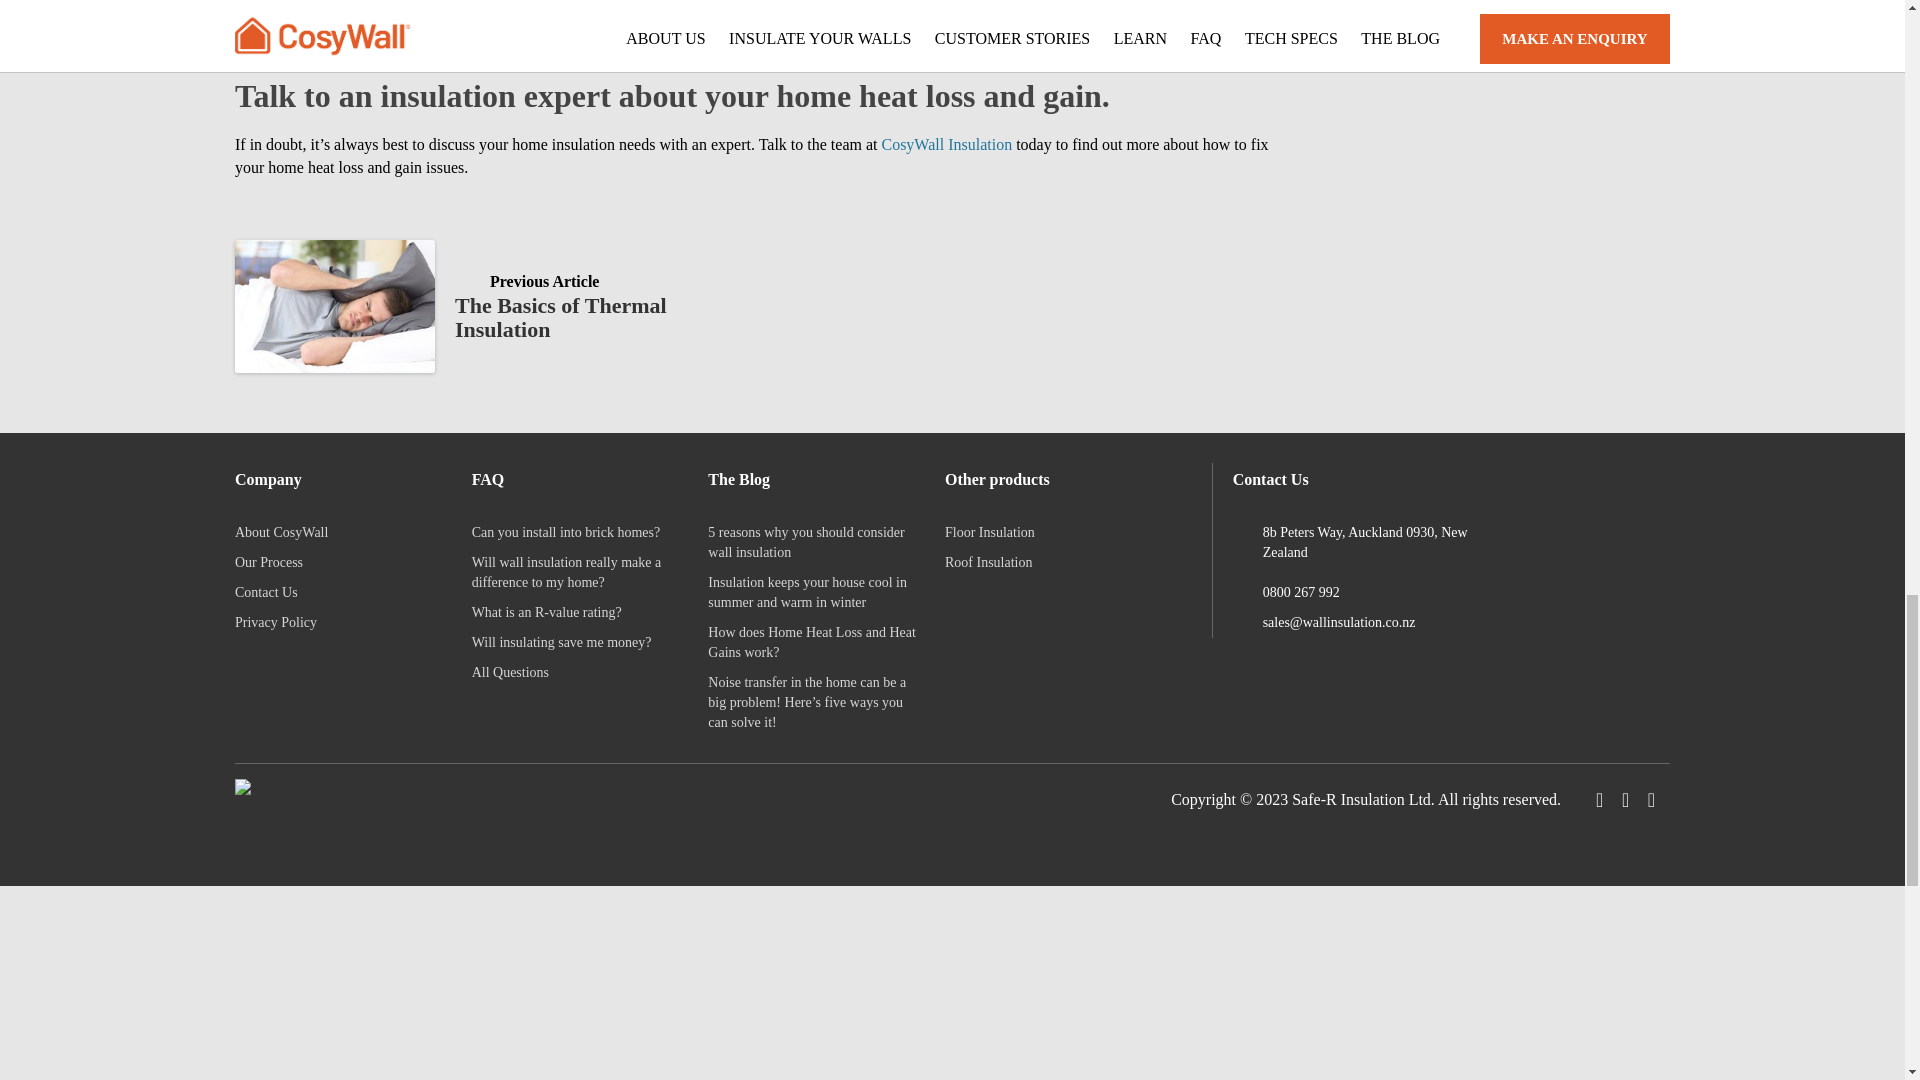 The height and width of the screenshot is (1080, 1920). What do you see at coordinates (275, 622) in the screenshot?
I see `Will insulating save me money?` at bounding box center [275, 622].